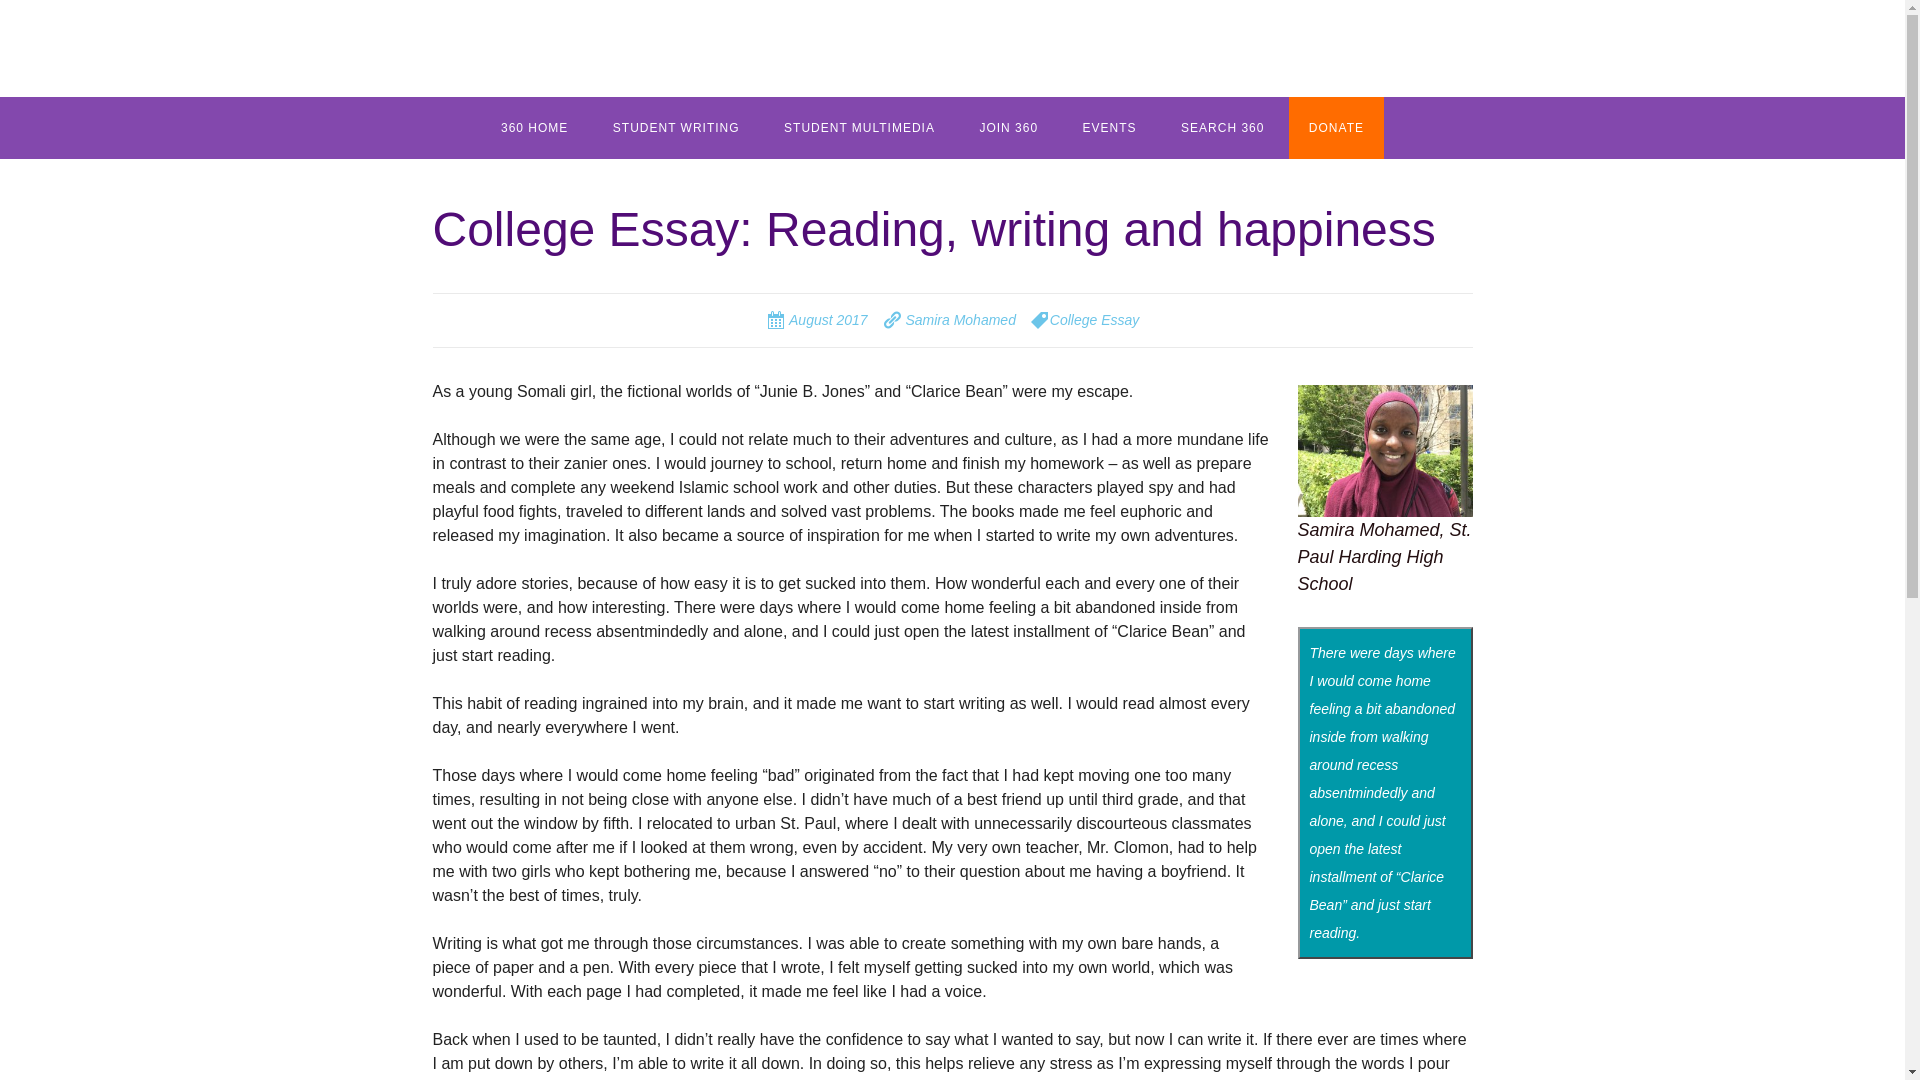 Image resolution: width=1920 pixels, height=1080 pixels. I want to click on ABOUT 360, so click(581, 190).